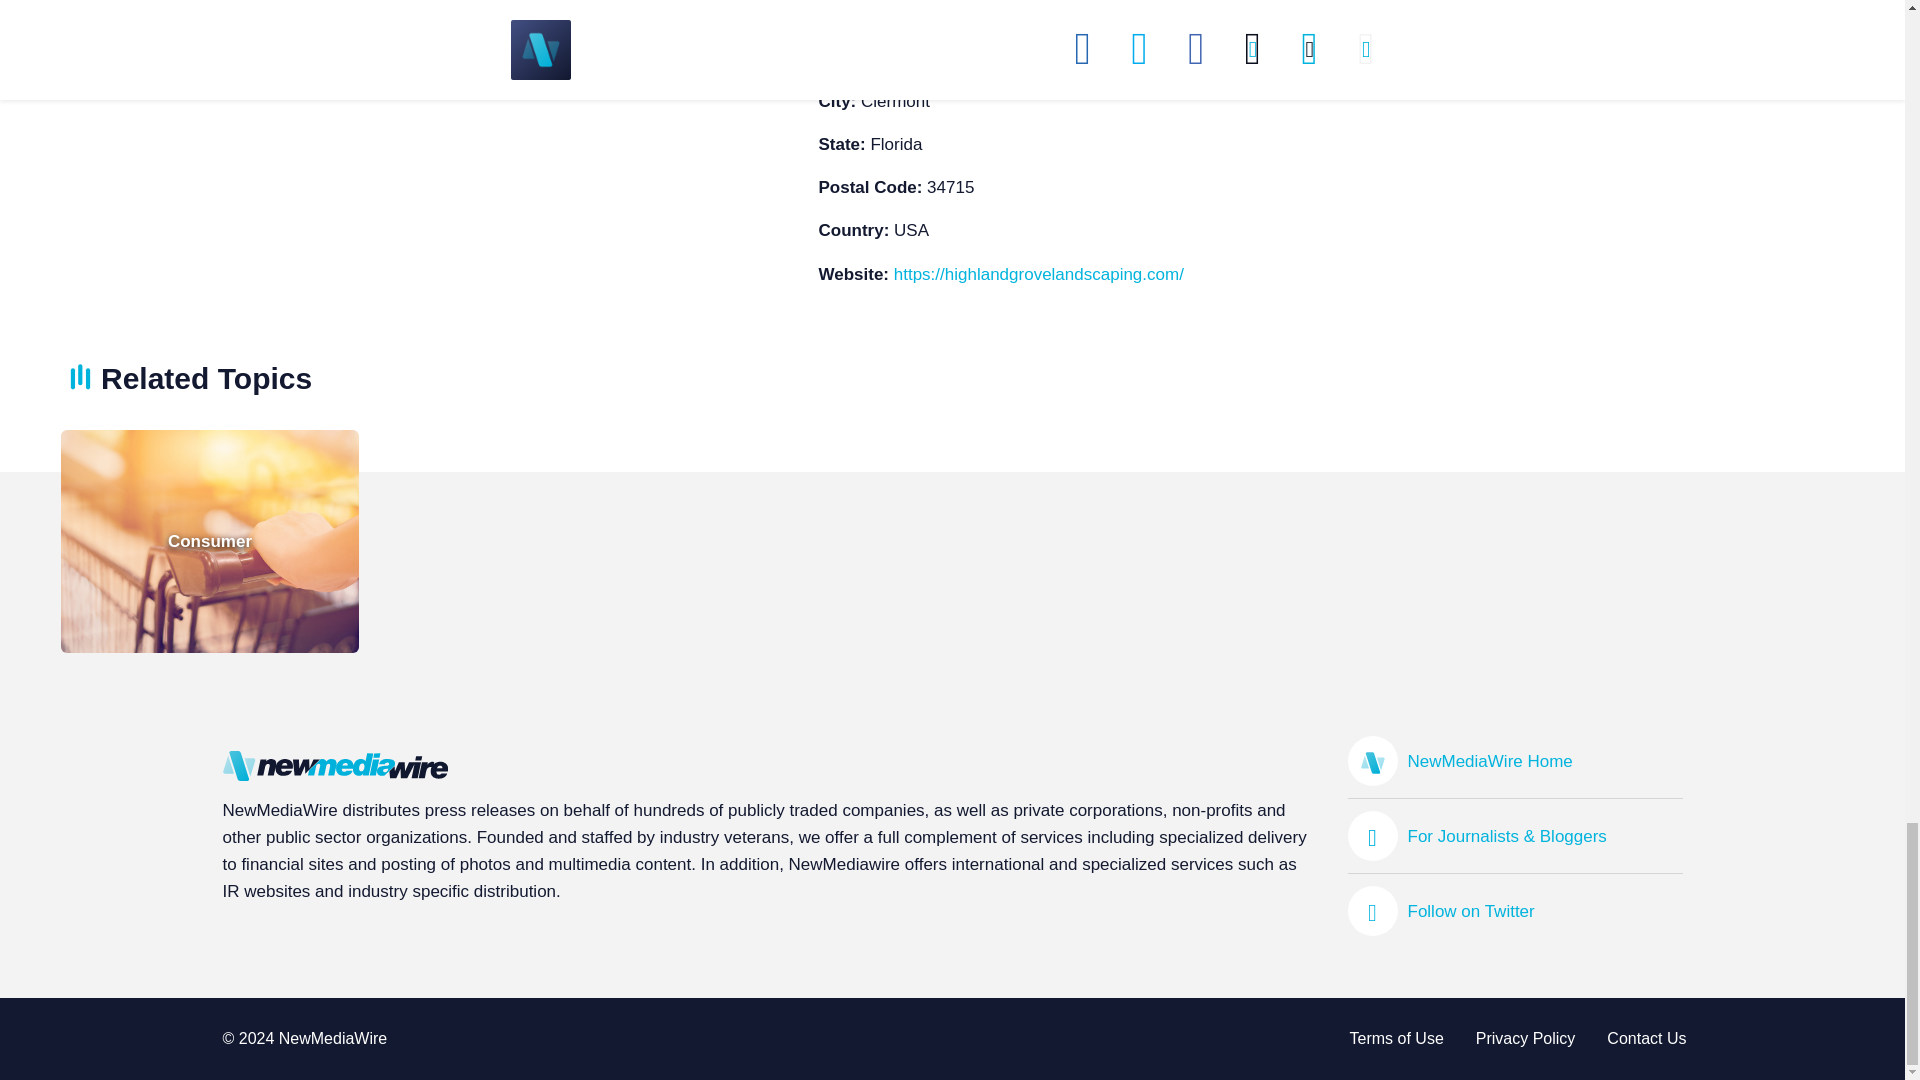 This screenshot has width=1920, height=1080. What do you see at coordinates (1515, 910) in the screenshot?
I see `Contact Us` at bounding box center [1515, 910].